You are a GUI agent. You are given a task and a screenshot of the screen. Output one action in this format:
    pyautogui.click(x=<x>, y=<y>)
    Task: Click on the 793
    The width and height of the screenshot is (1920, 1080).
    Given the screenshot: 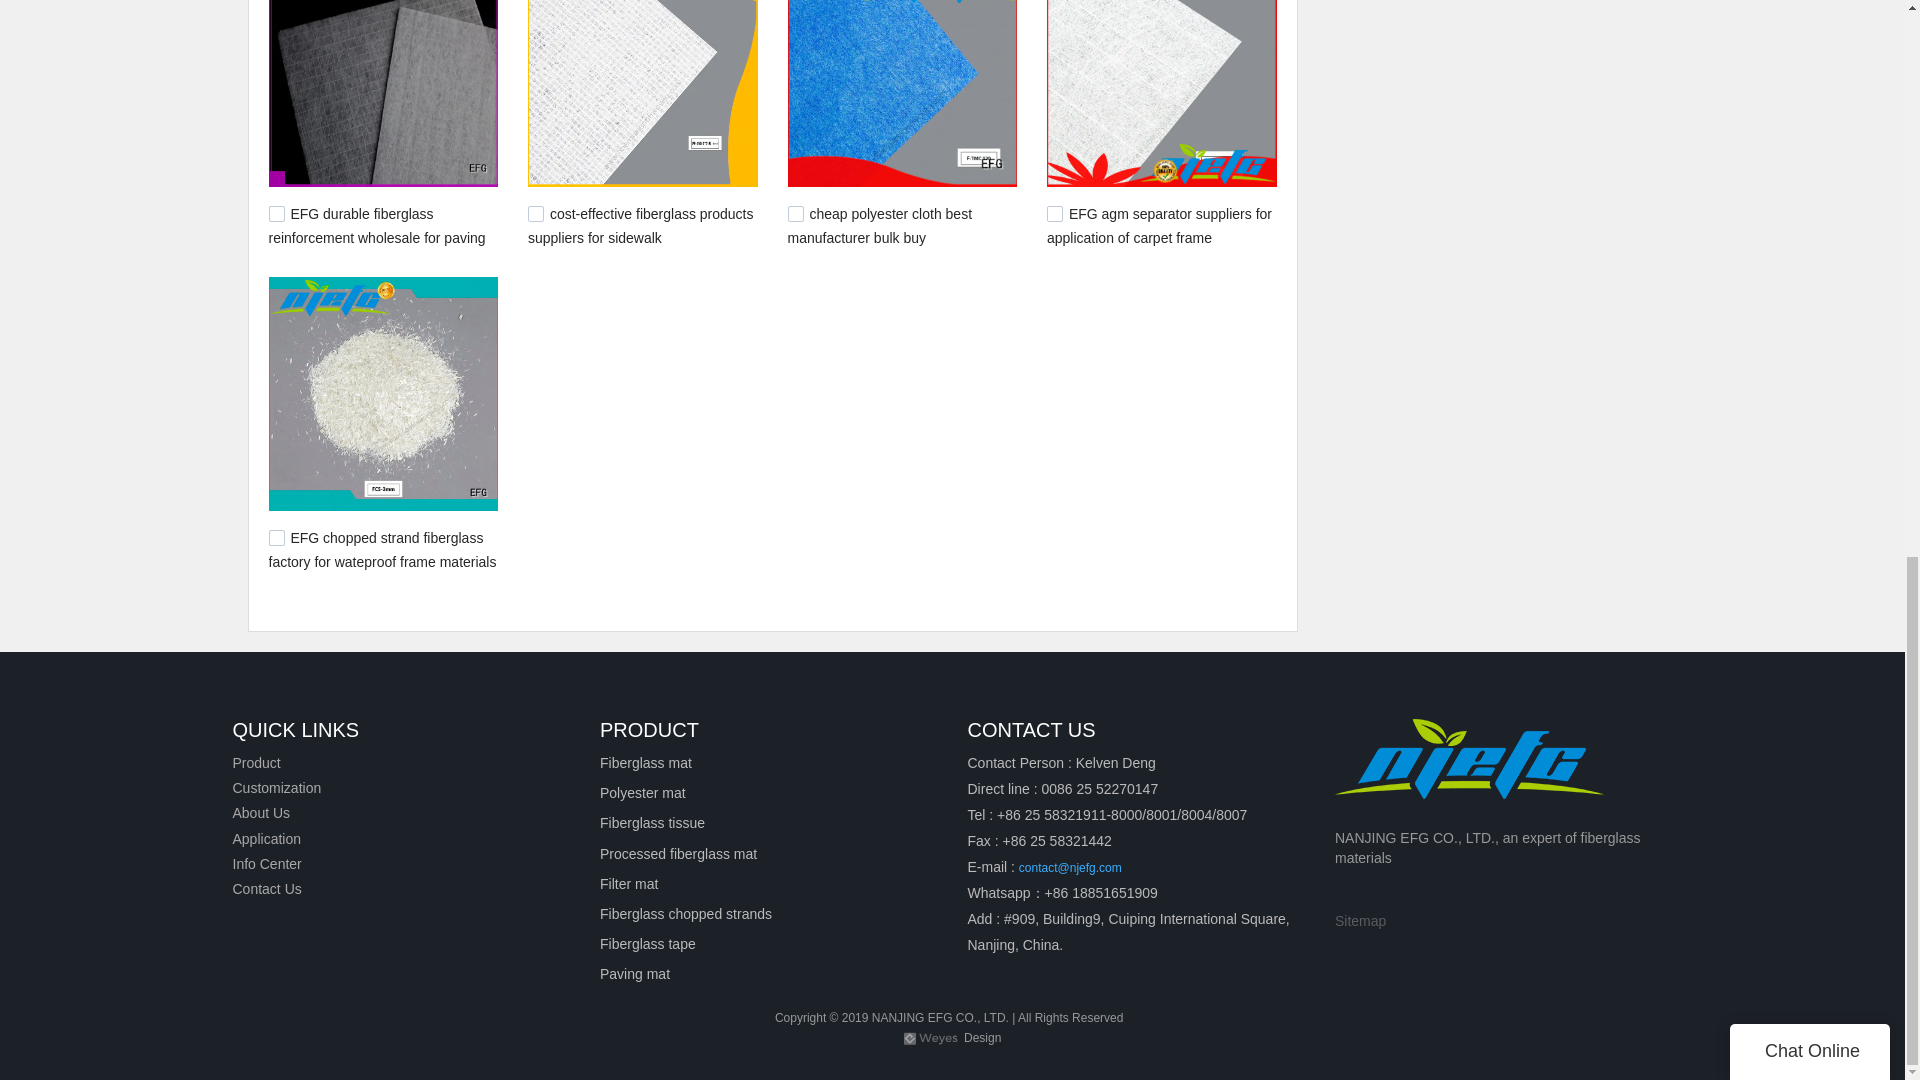 What is the action you would take?
    pyautogui.click(x=276, y=538)
    